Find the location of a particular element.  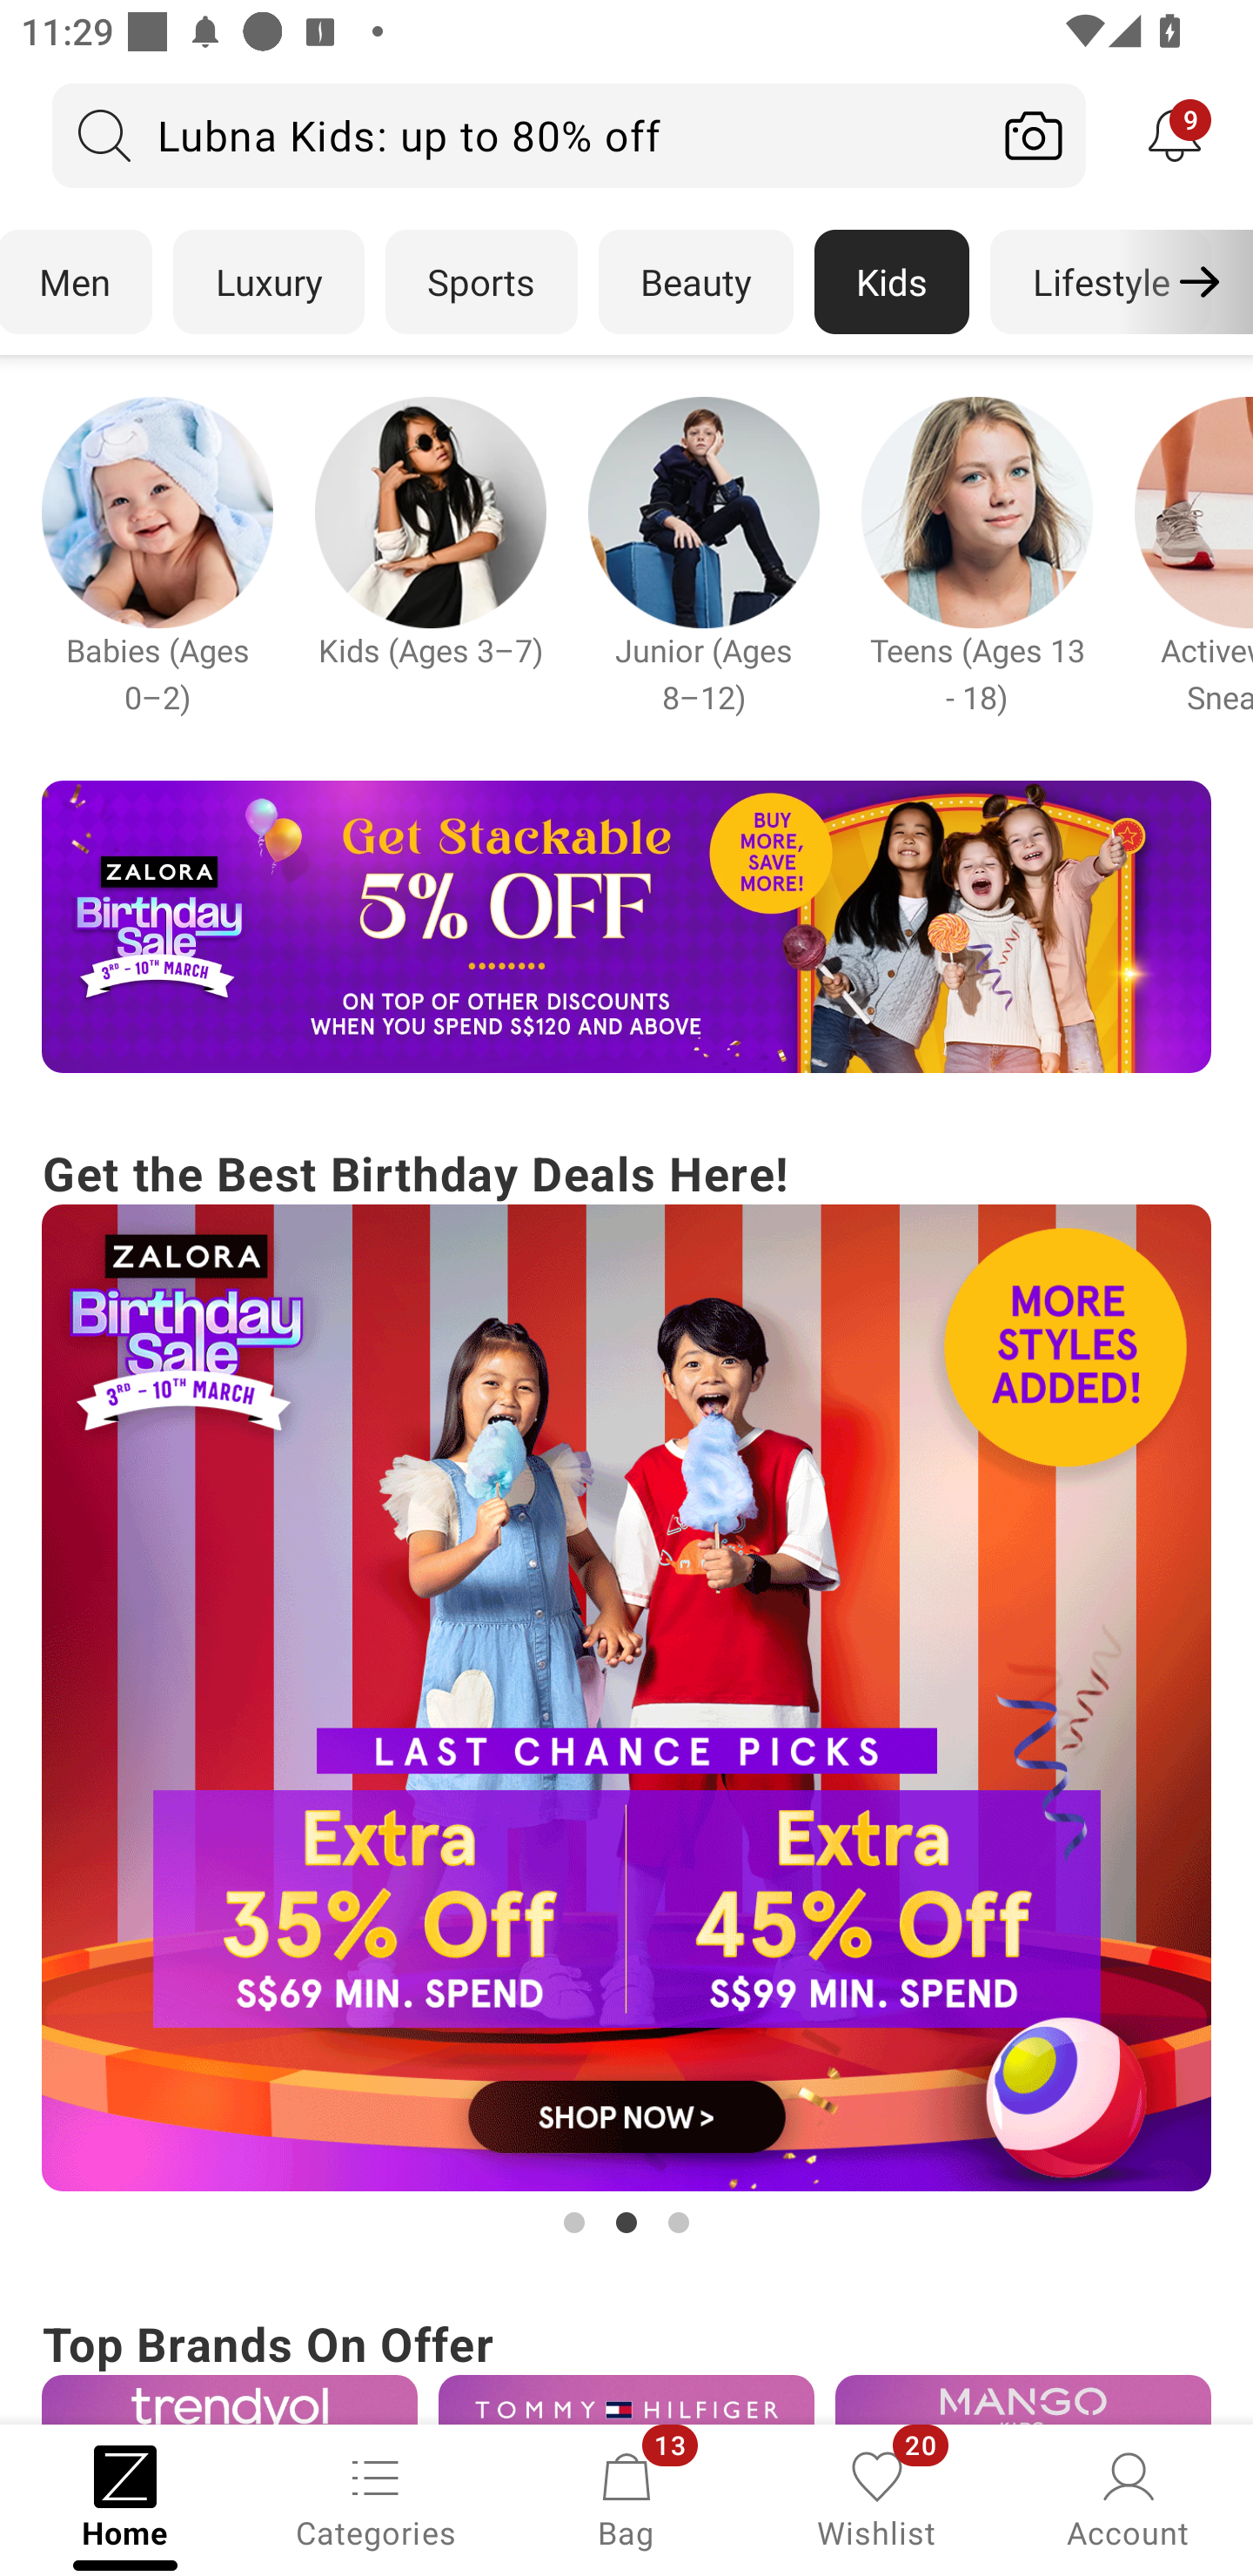

Categories is located at coordinates (376, 2498).